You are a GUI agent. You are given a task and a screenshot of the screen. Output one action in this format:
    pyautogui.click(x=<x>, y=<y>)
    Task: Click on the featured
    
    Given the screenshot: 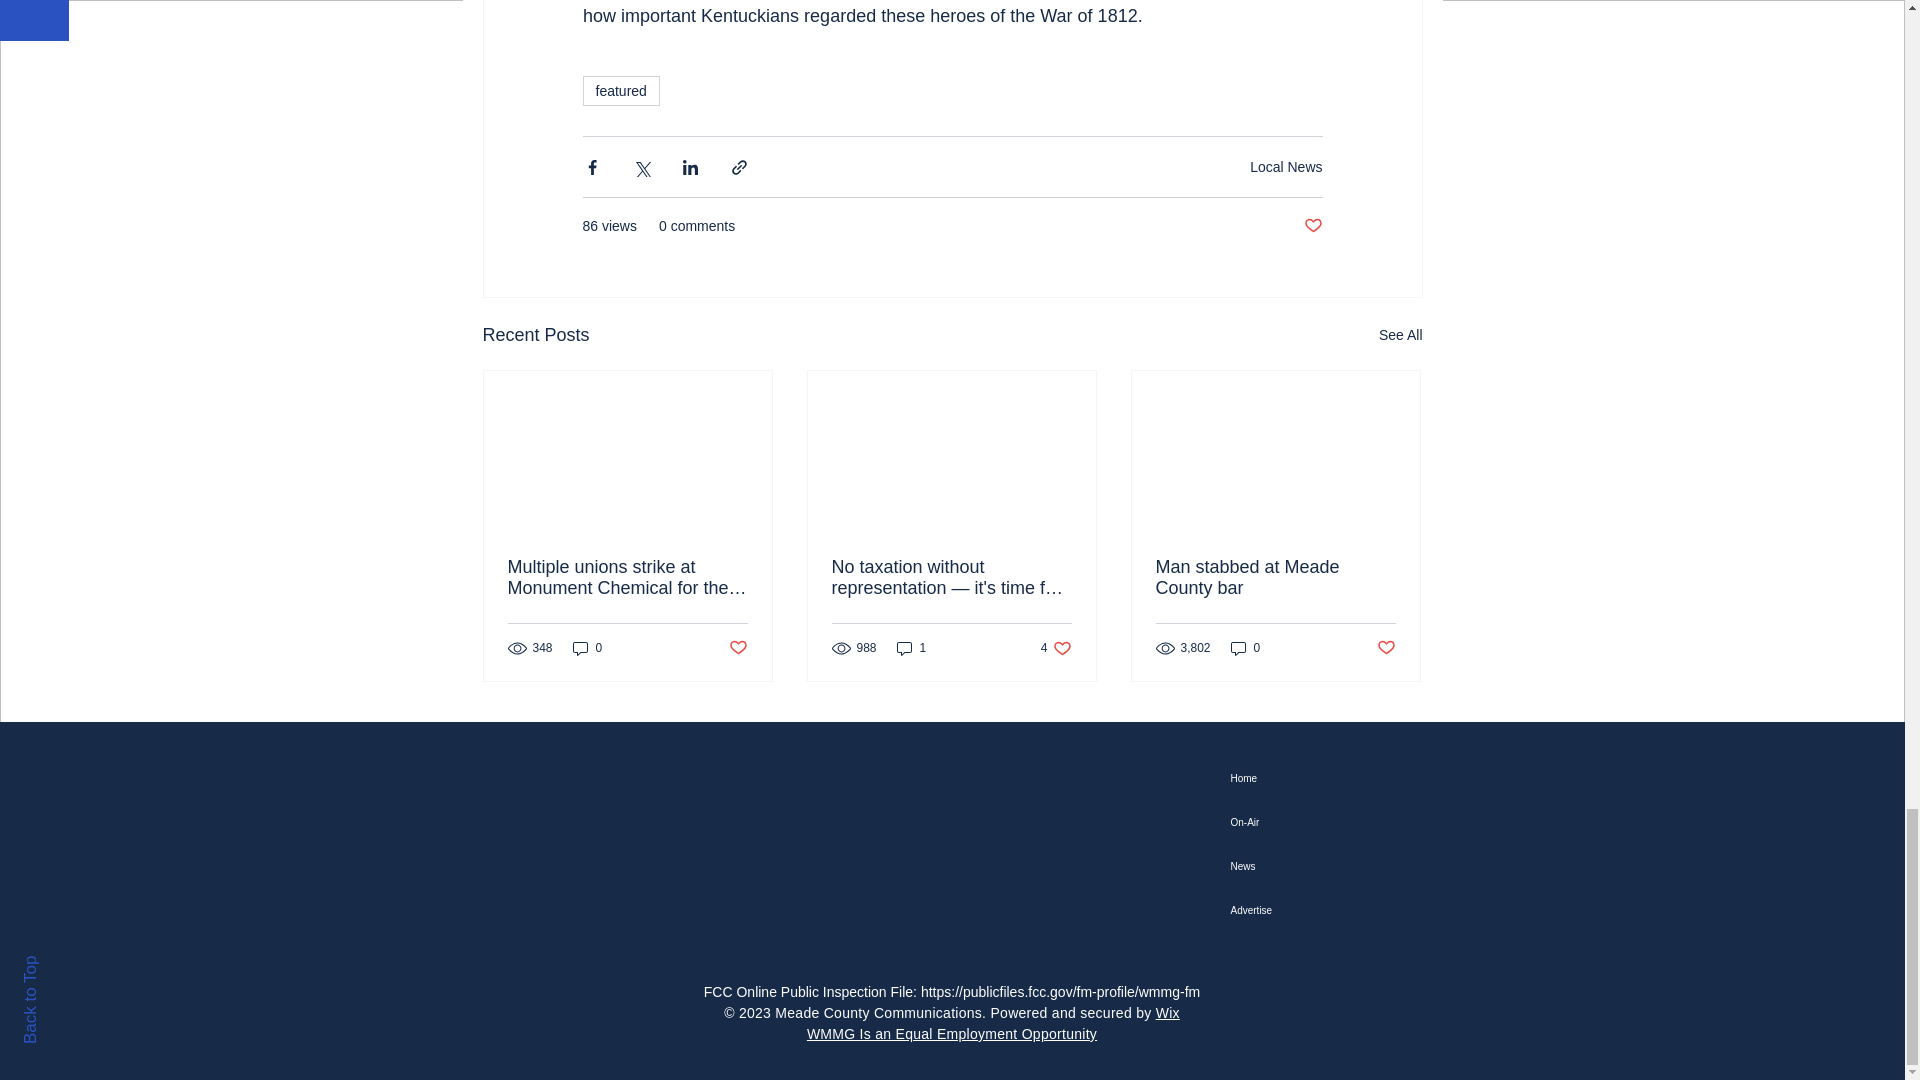 What is the action you would take?
    pyautogui.click(x=620, y=90)
    